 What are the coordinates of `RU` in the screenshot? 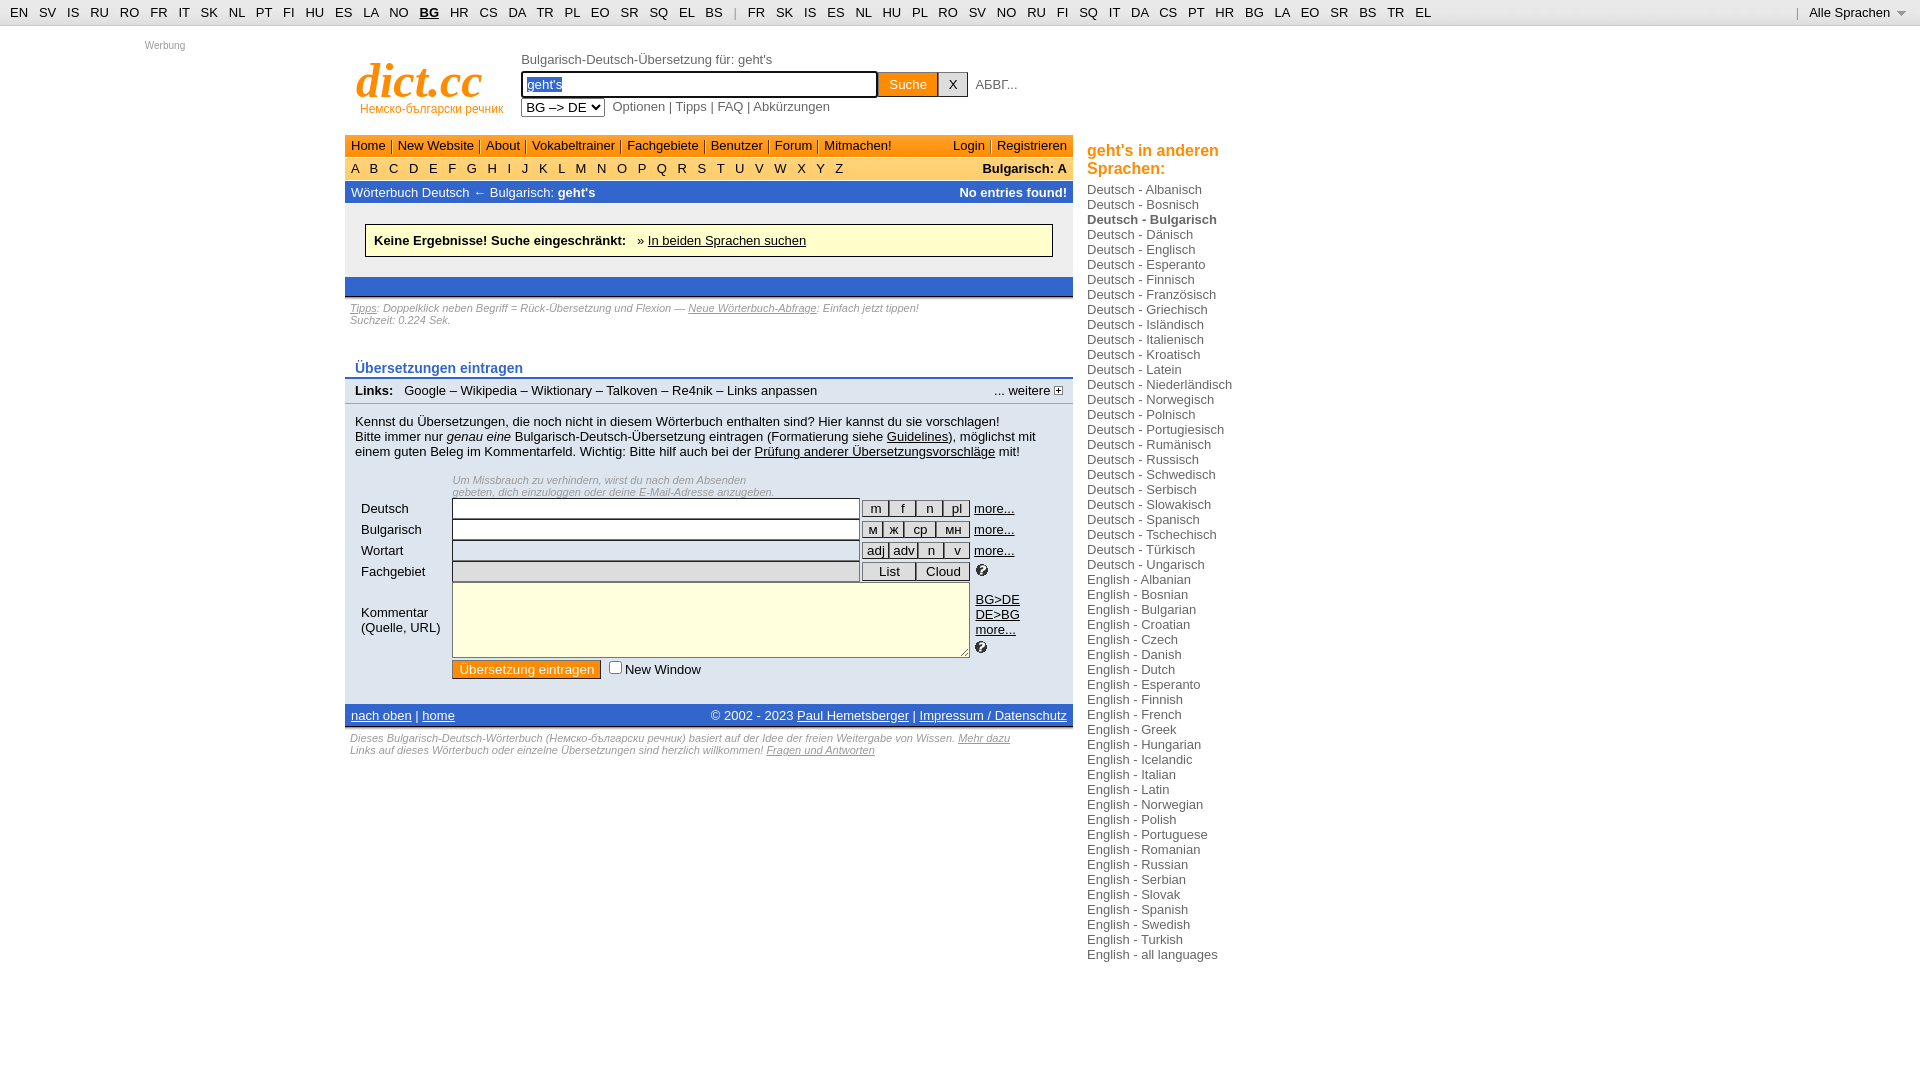 It's located at (100, 12).